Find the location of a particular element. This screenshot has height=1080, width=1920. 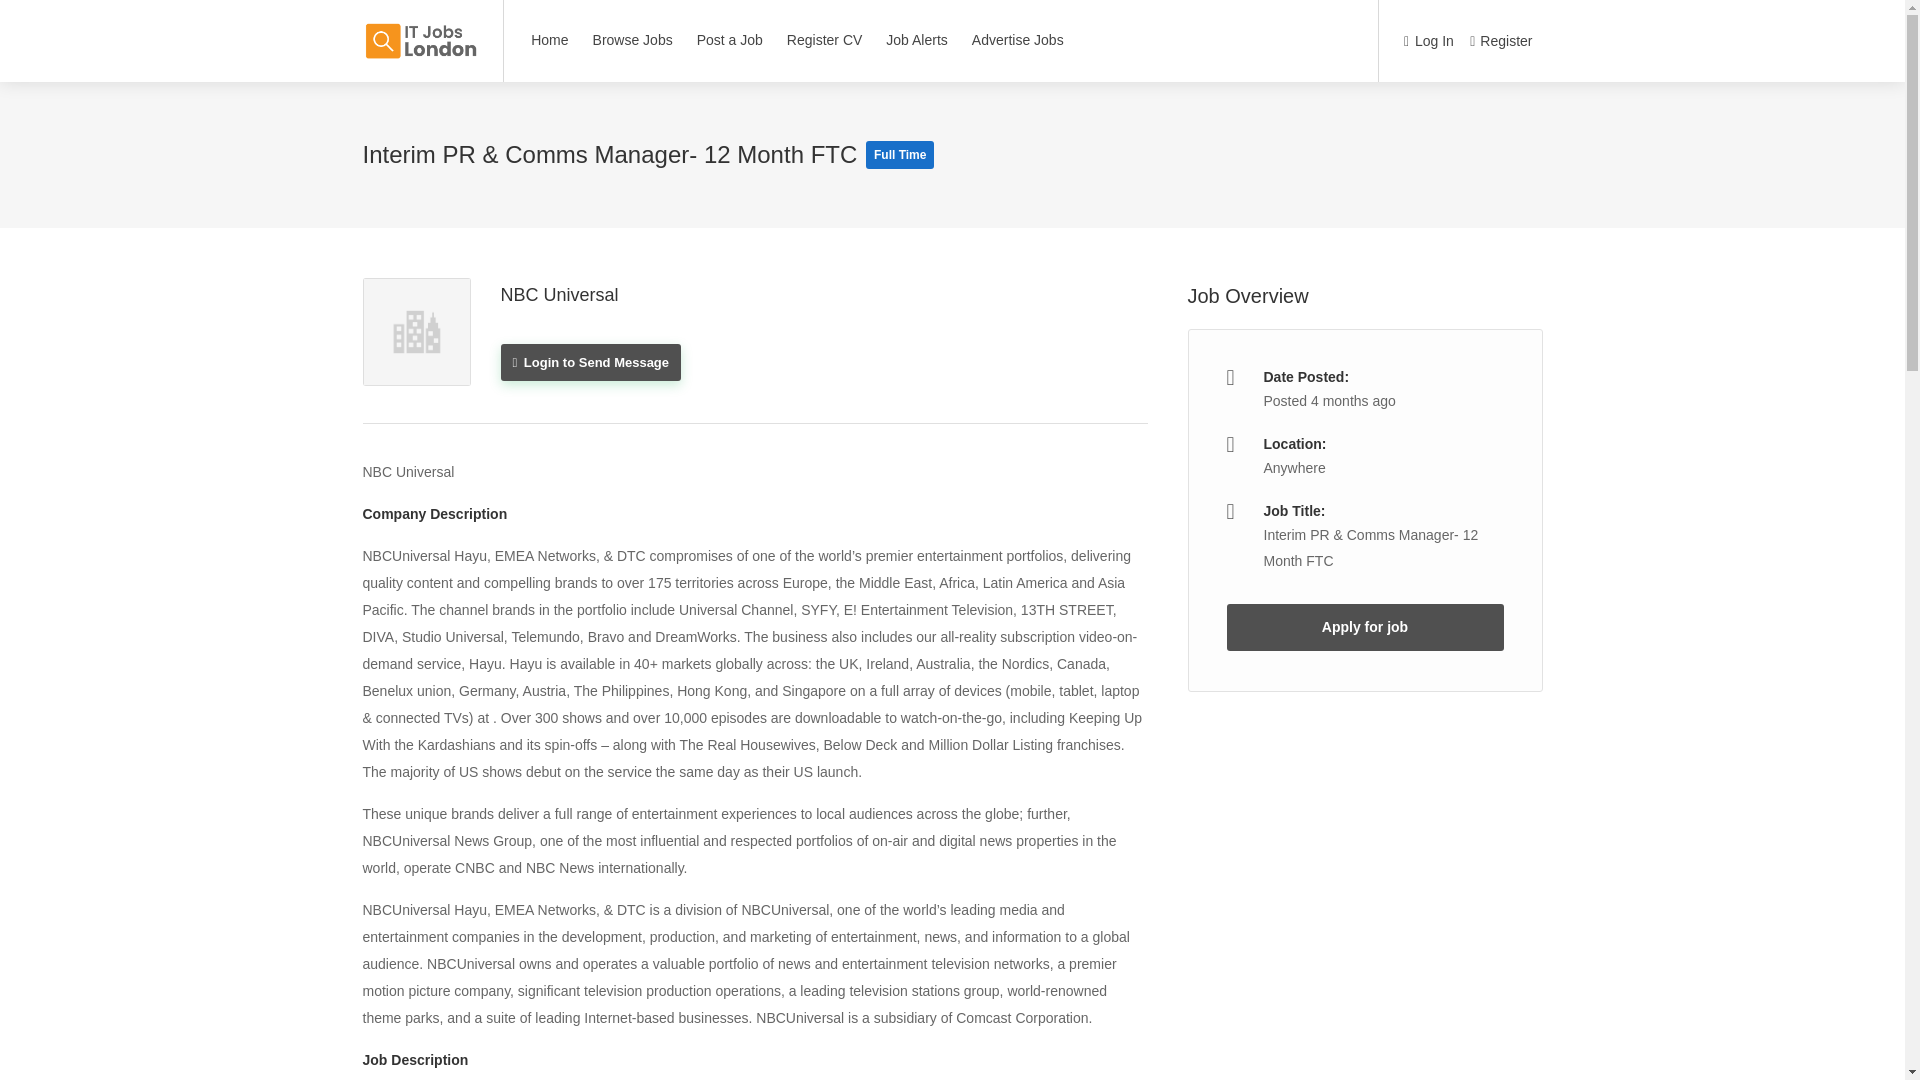

Advertise Jobs is located at coordinates (1018, 40).